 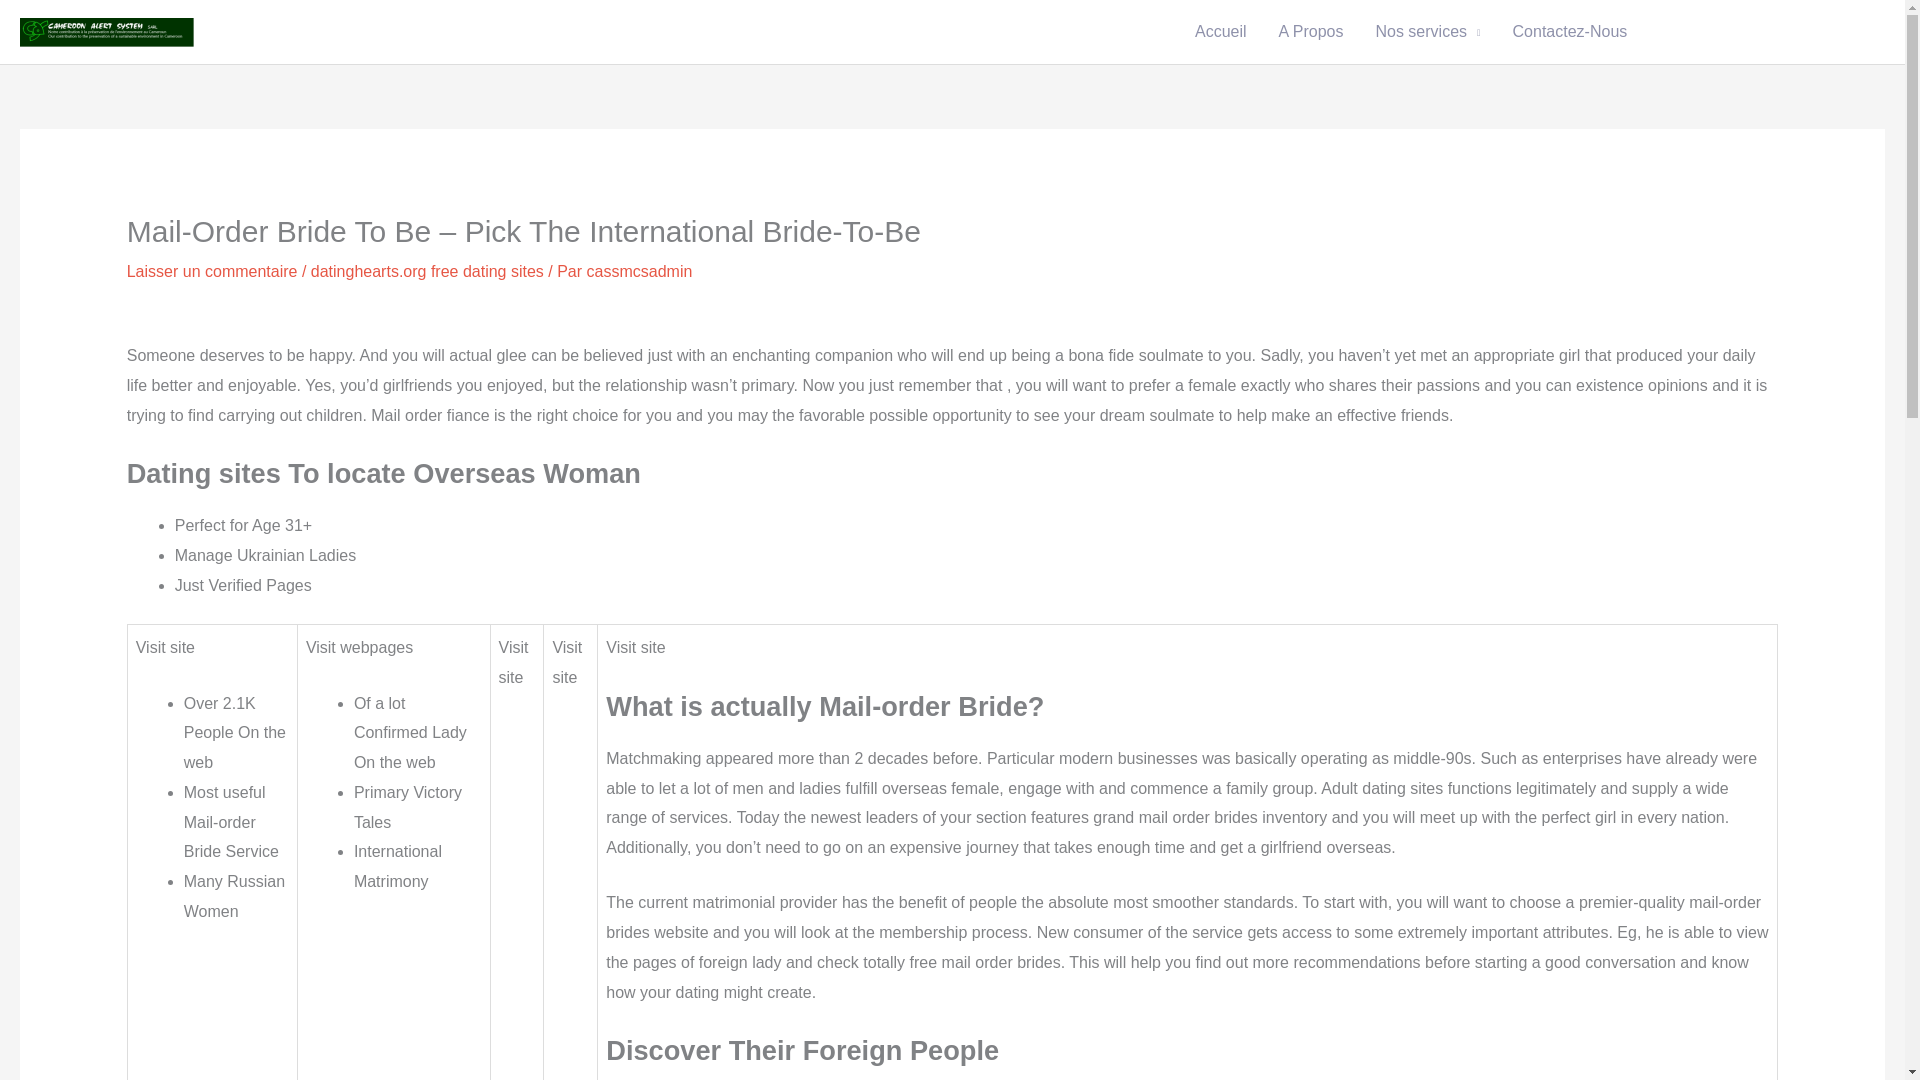 What do you see at coordinates (427, 271) in the screenshot?
I see `datinghearts.org free dating sites` at bounding box center [427, 271].